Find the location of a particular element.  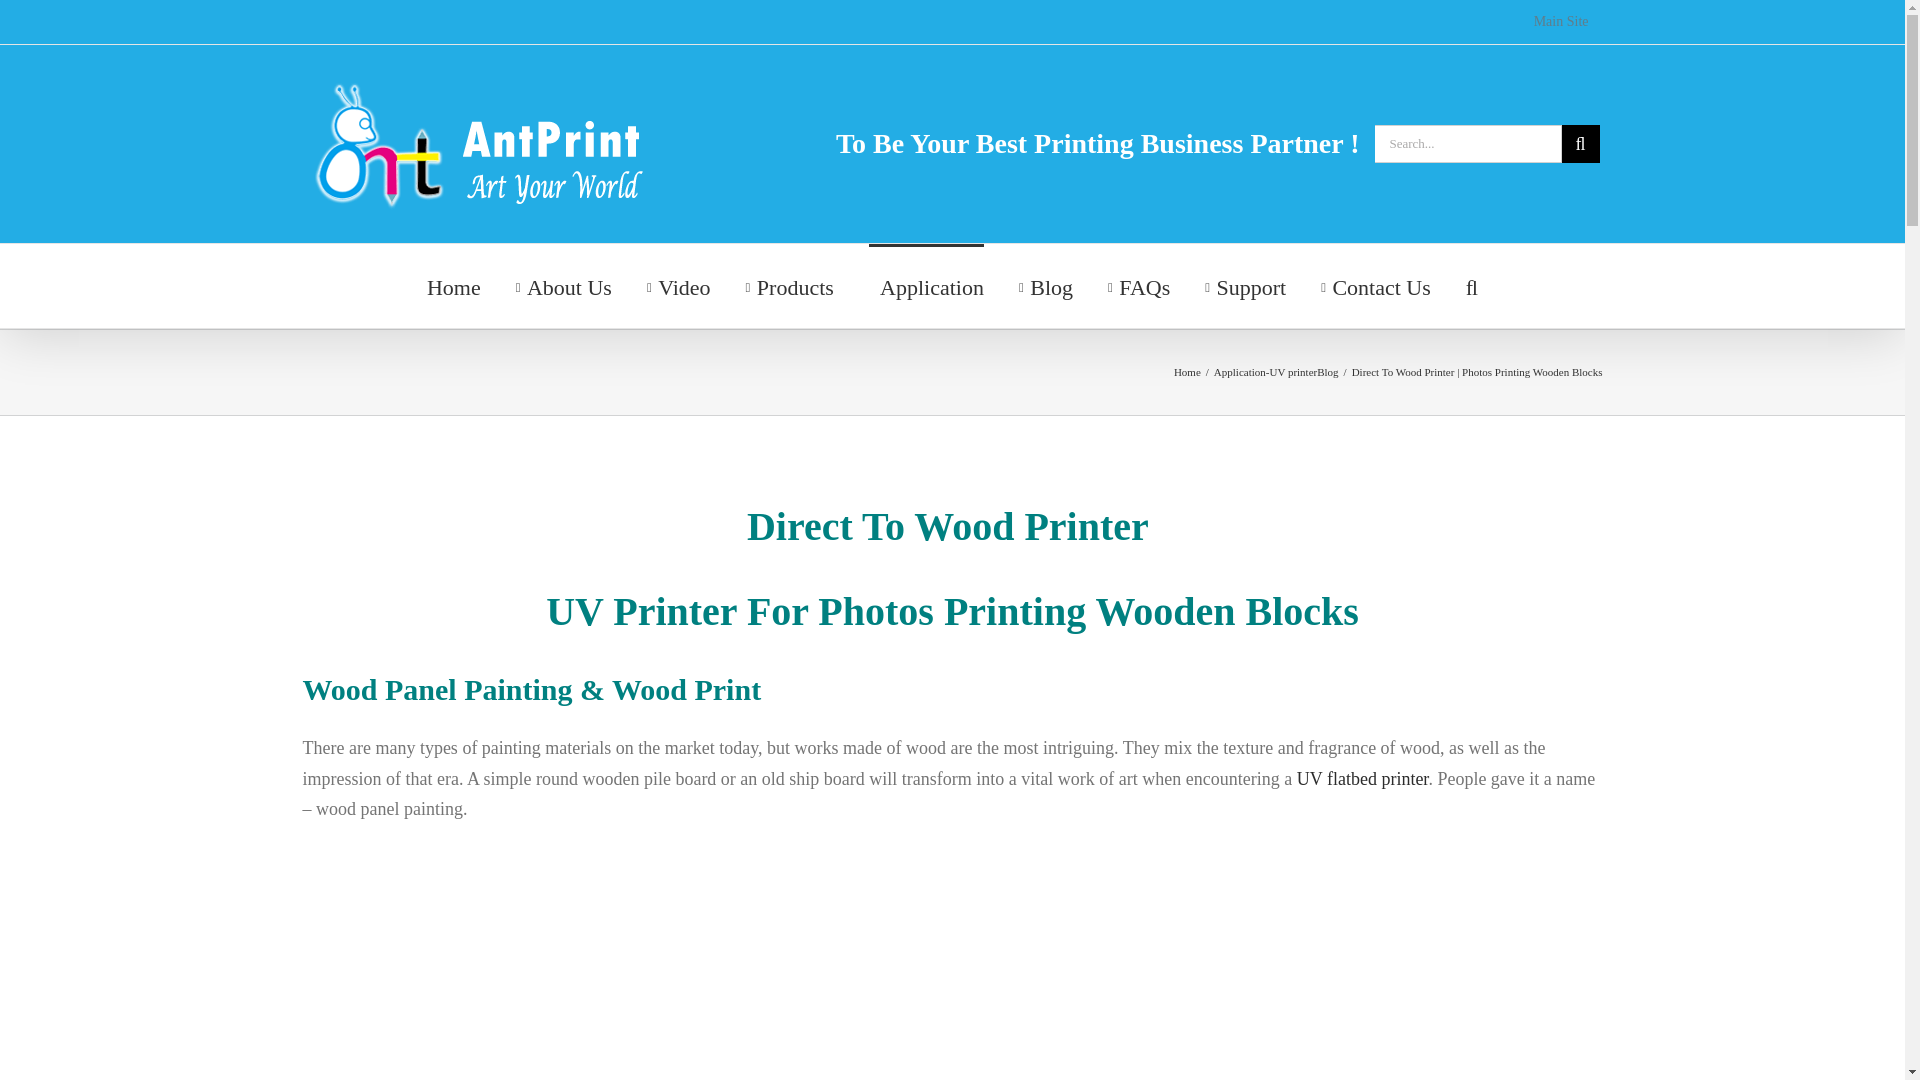

About Us is located at coordinates (564, 286).